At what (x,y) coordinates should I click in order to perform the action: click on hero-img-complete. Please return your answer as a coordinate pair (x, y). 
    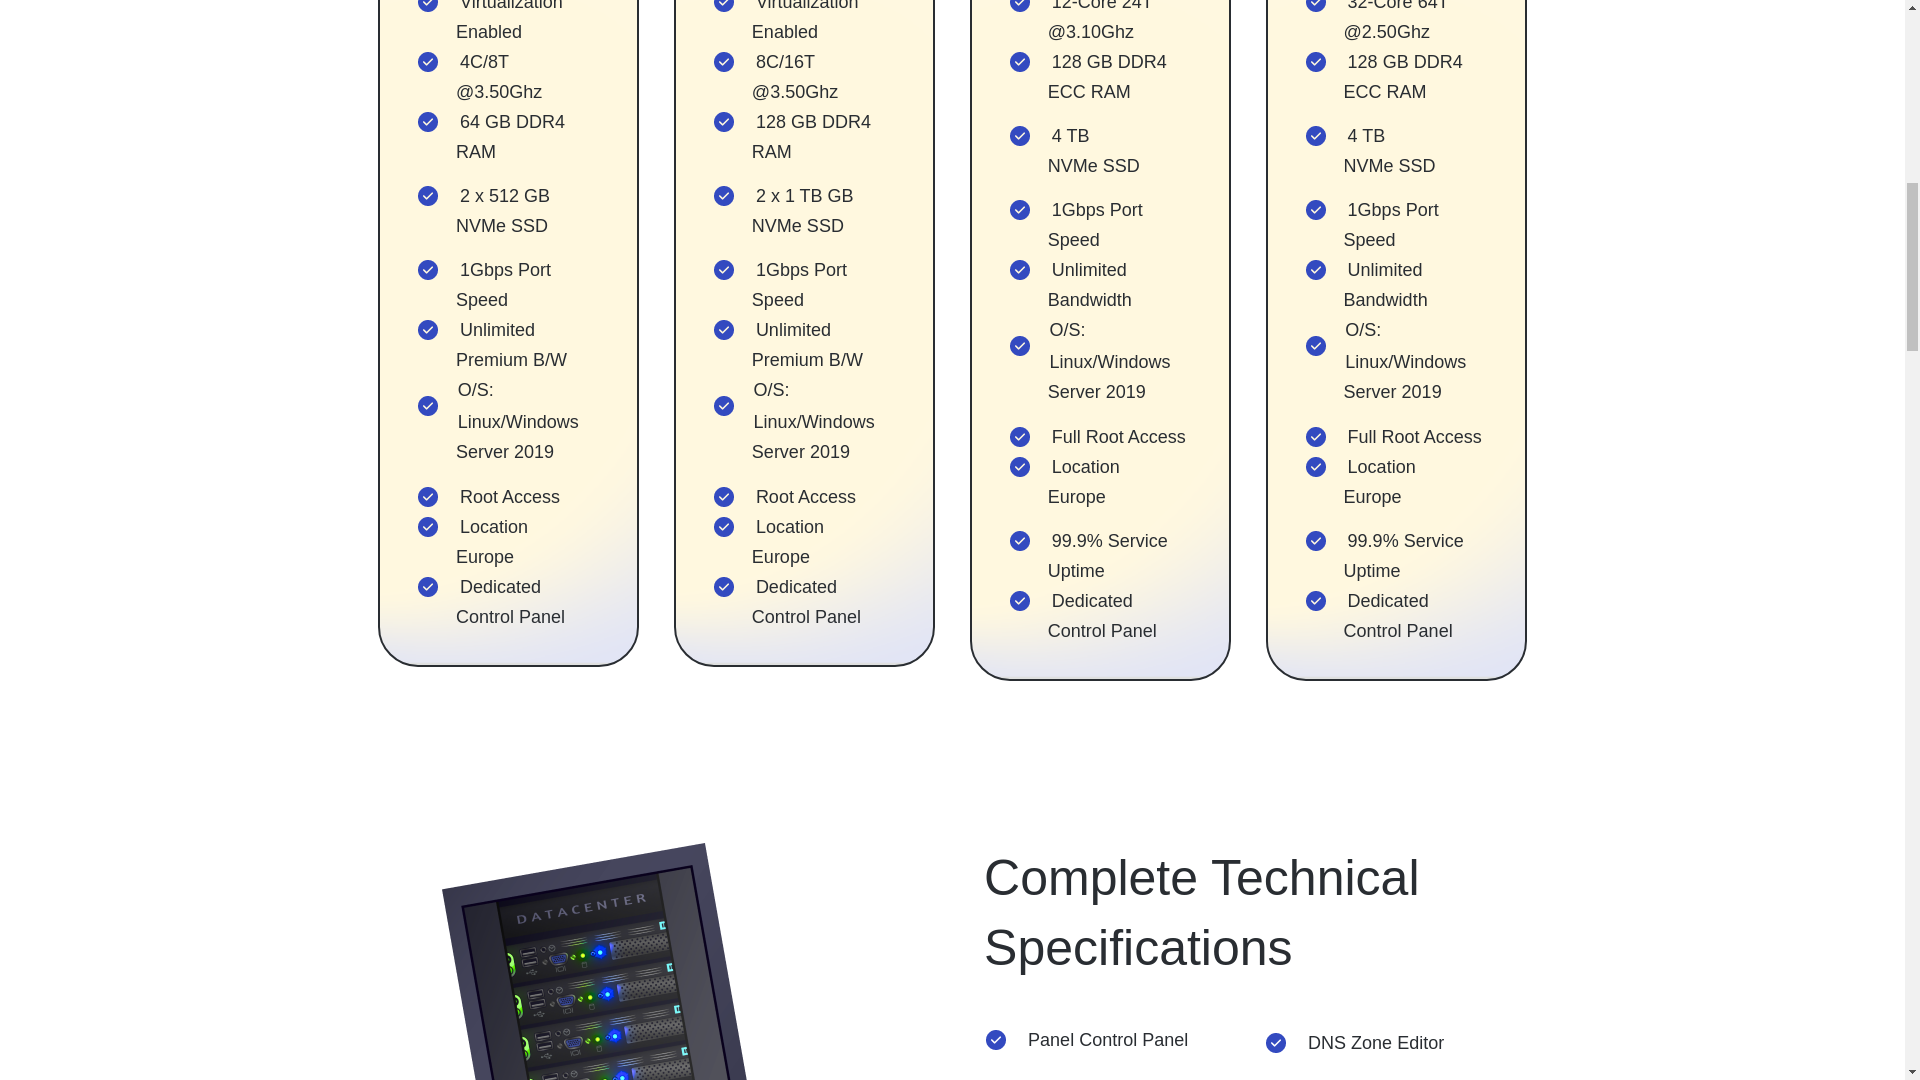
    Looking at the image, I should click on (648, 962).